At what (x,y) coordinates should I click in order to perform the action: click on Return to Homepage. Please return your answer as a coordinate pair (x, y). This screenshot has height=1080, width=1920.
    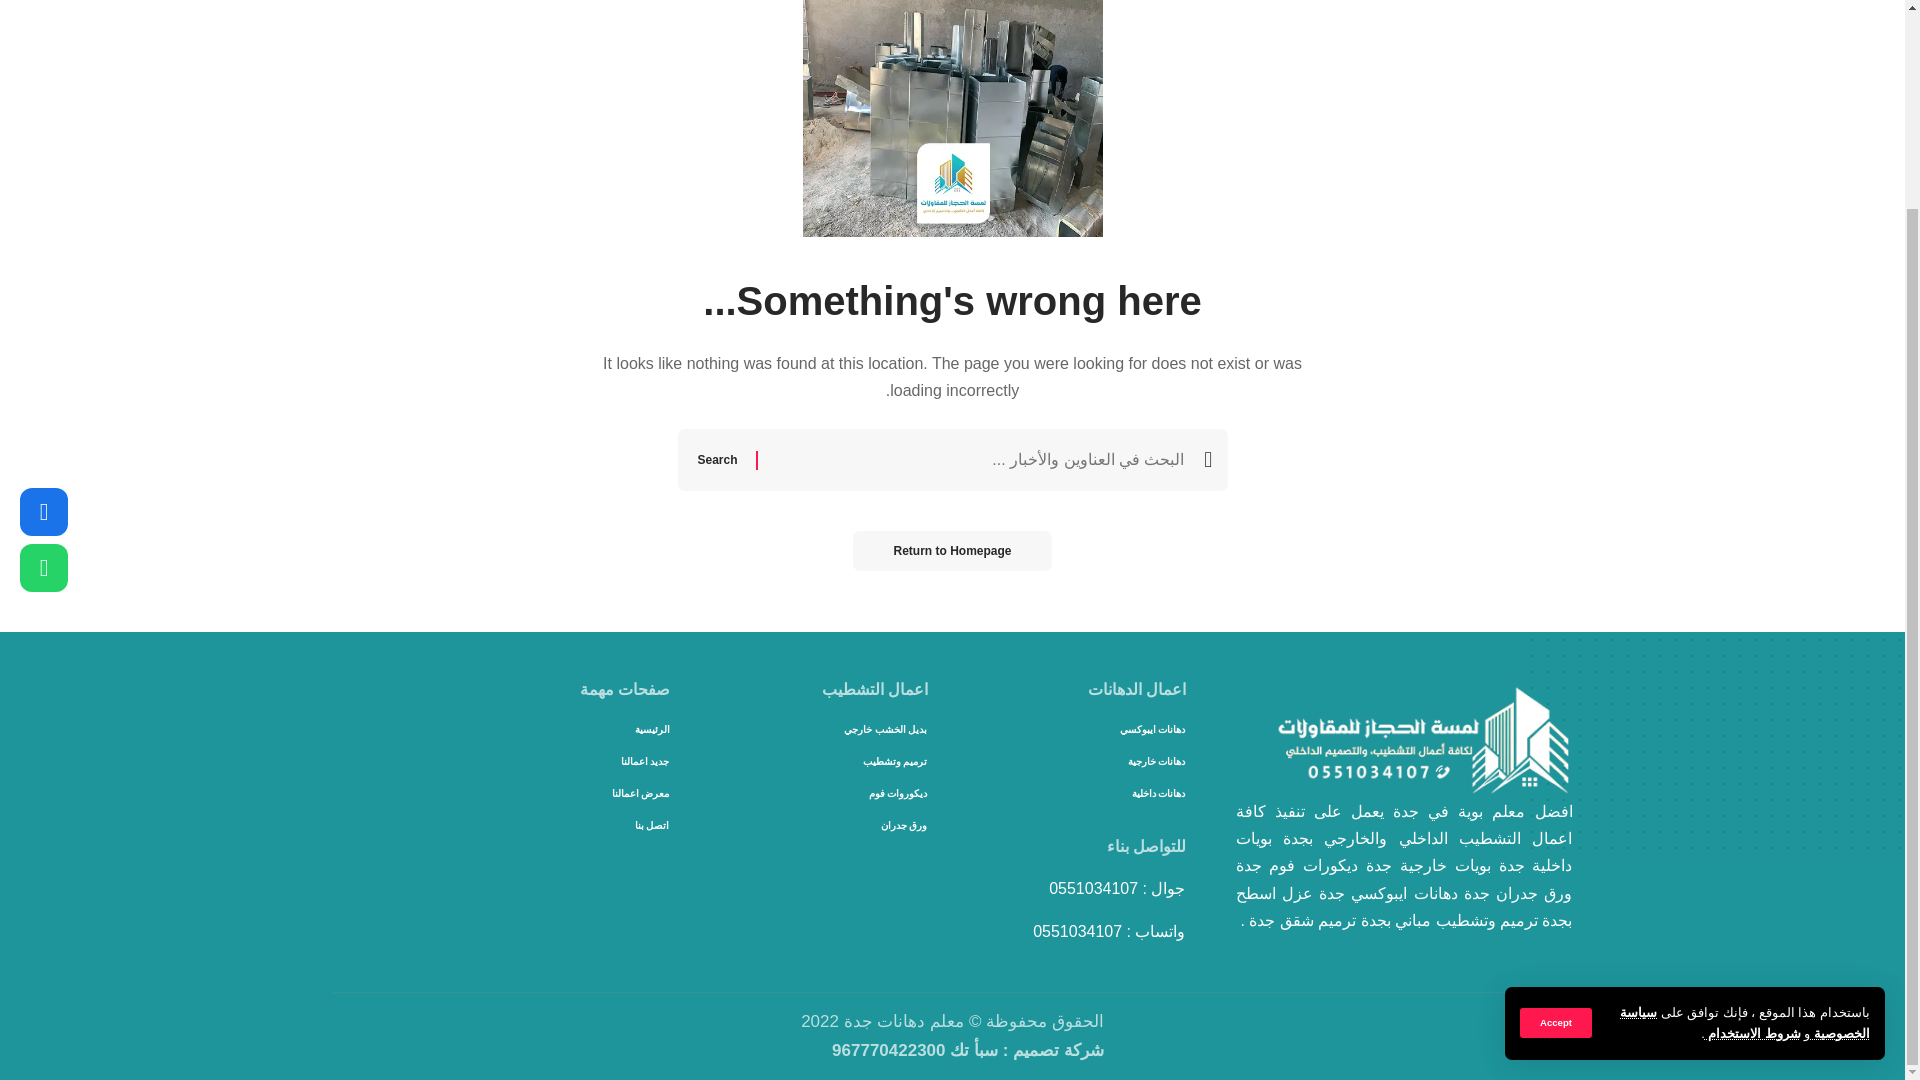
    Looking at the image, I should click on (951, 551).